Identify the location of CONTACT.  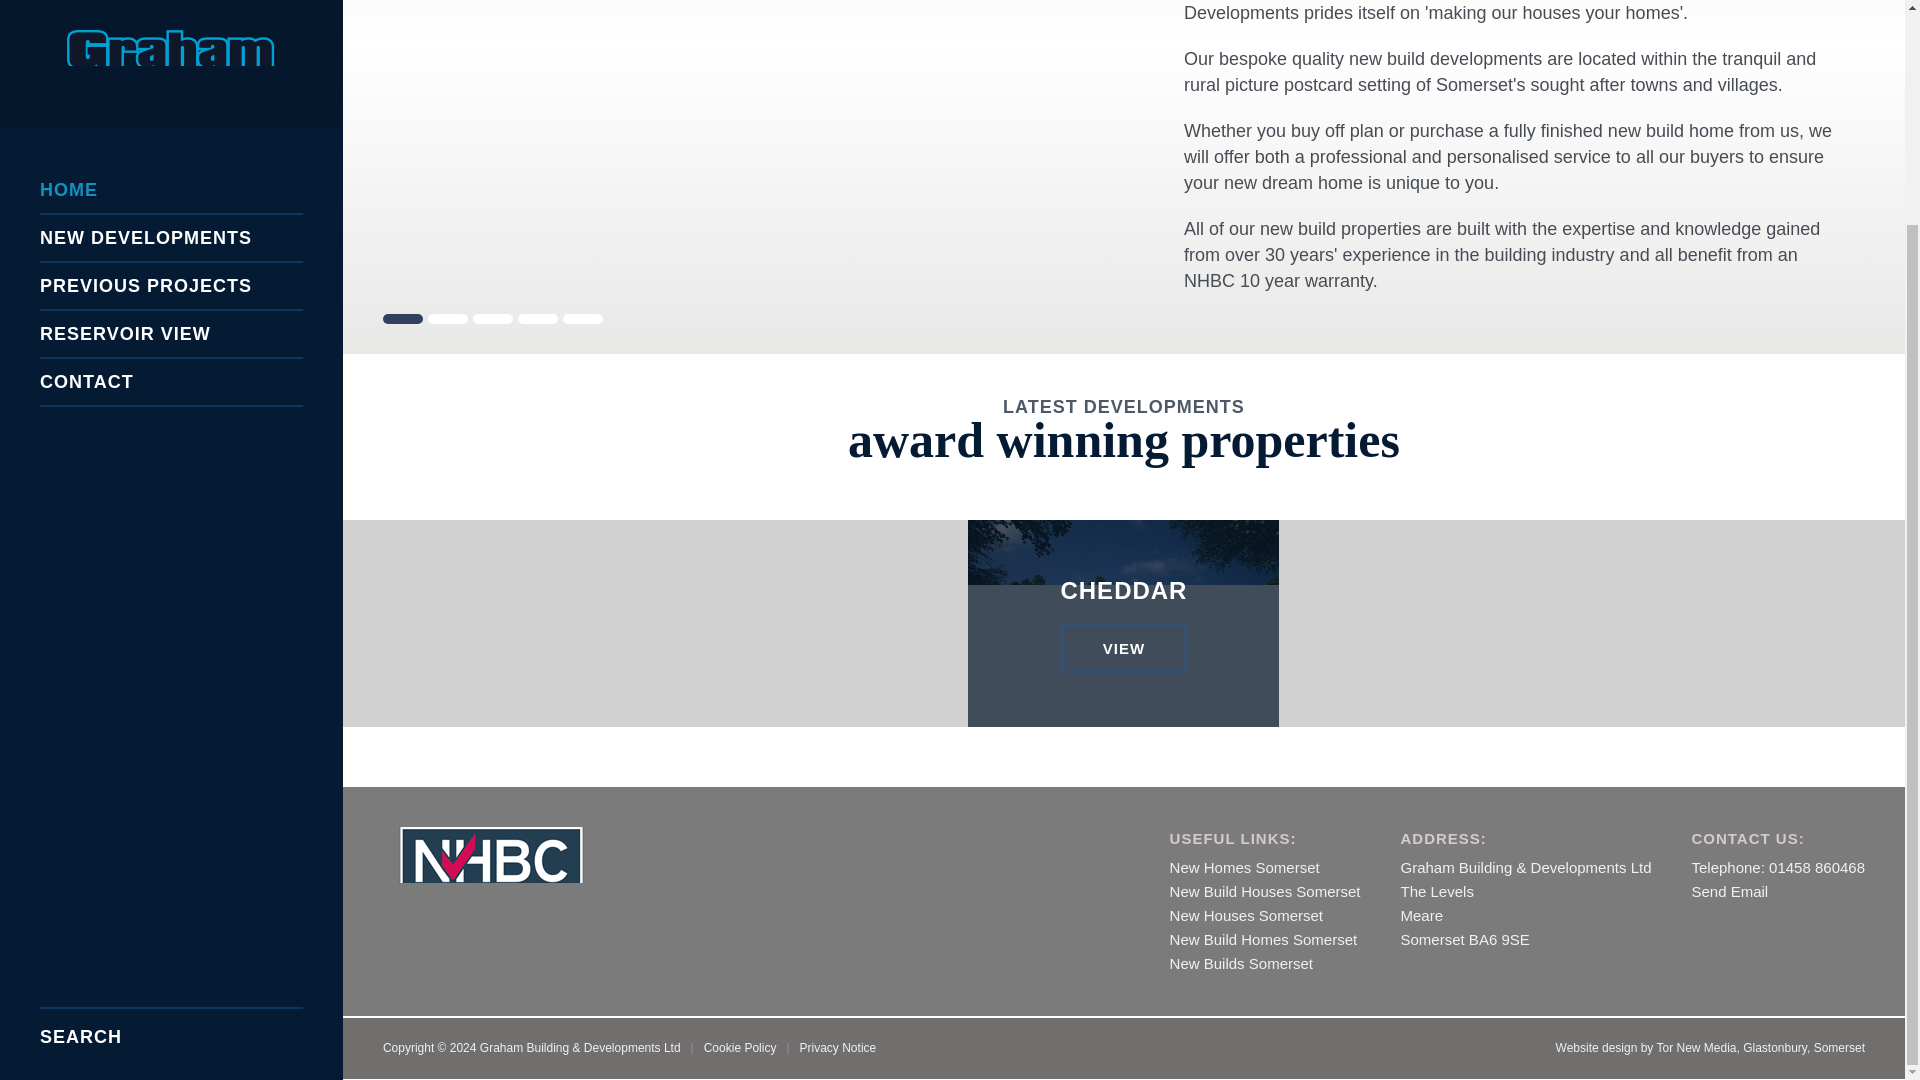
(172, 112).